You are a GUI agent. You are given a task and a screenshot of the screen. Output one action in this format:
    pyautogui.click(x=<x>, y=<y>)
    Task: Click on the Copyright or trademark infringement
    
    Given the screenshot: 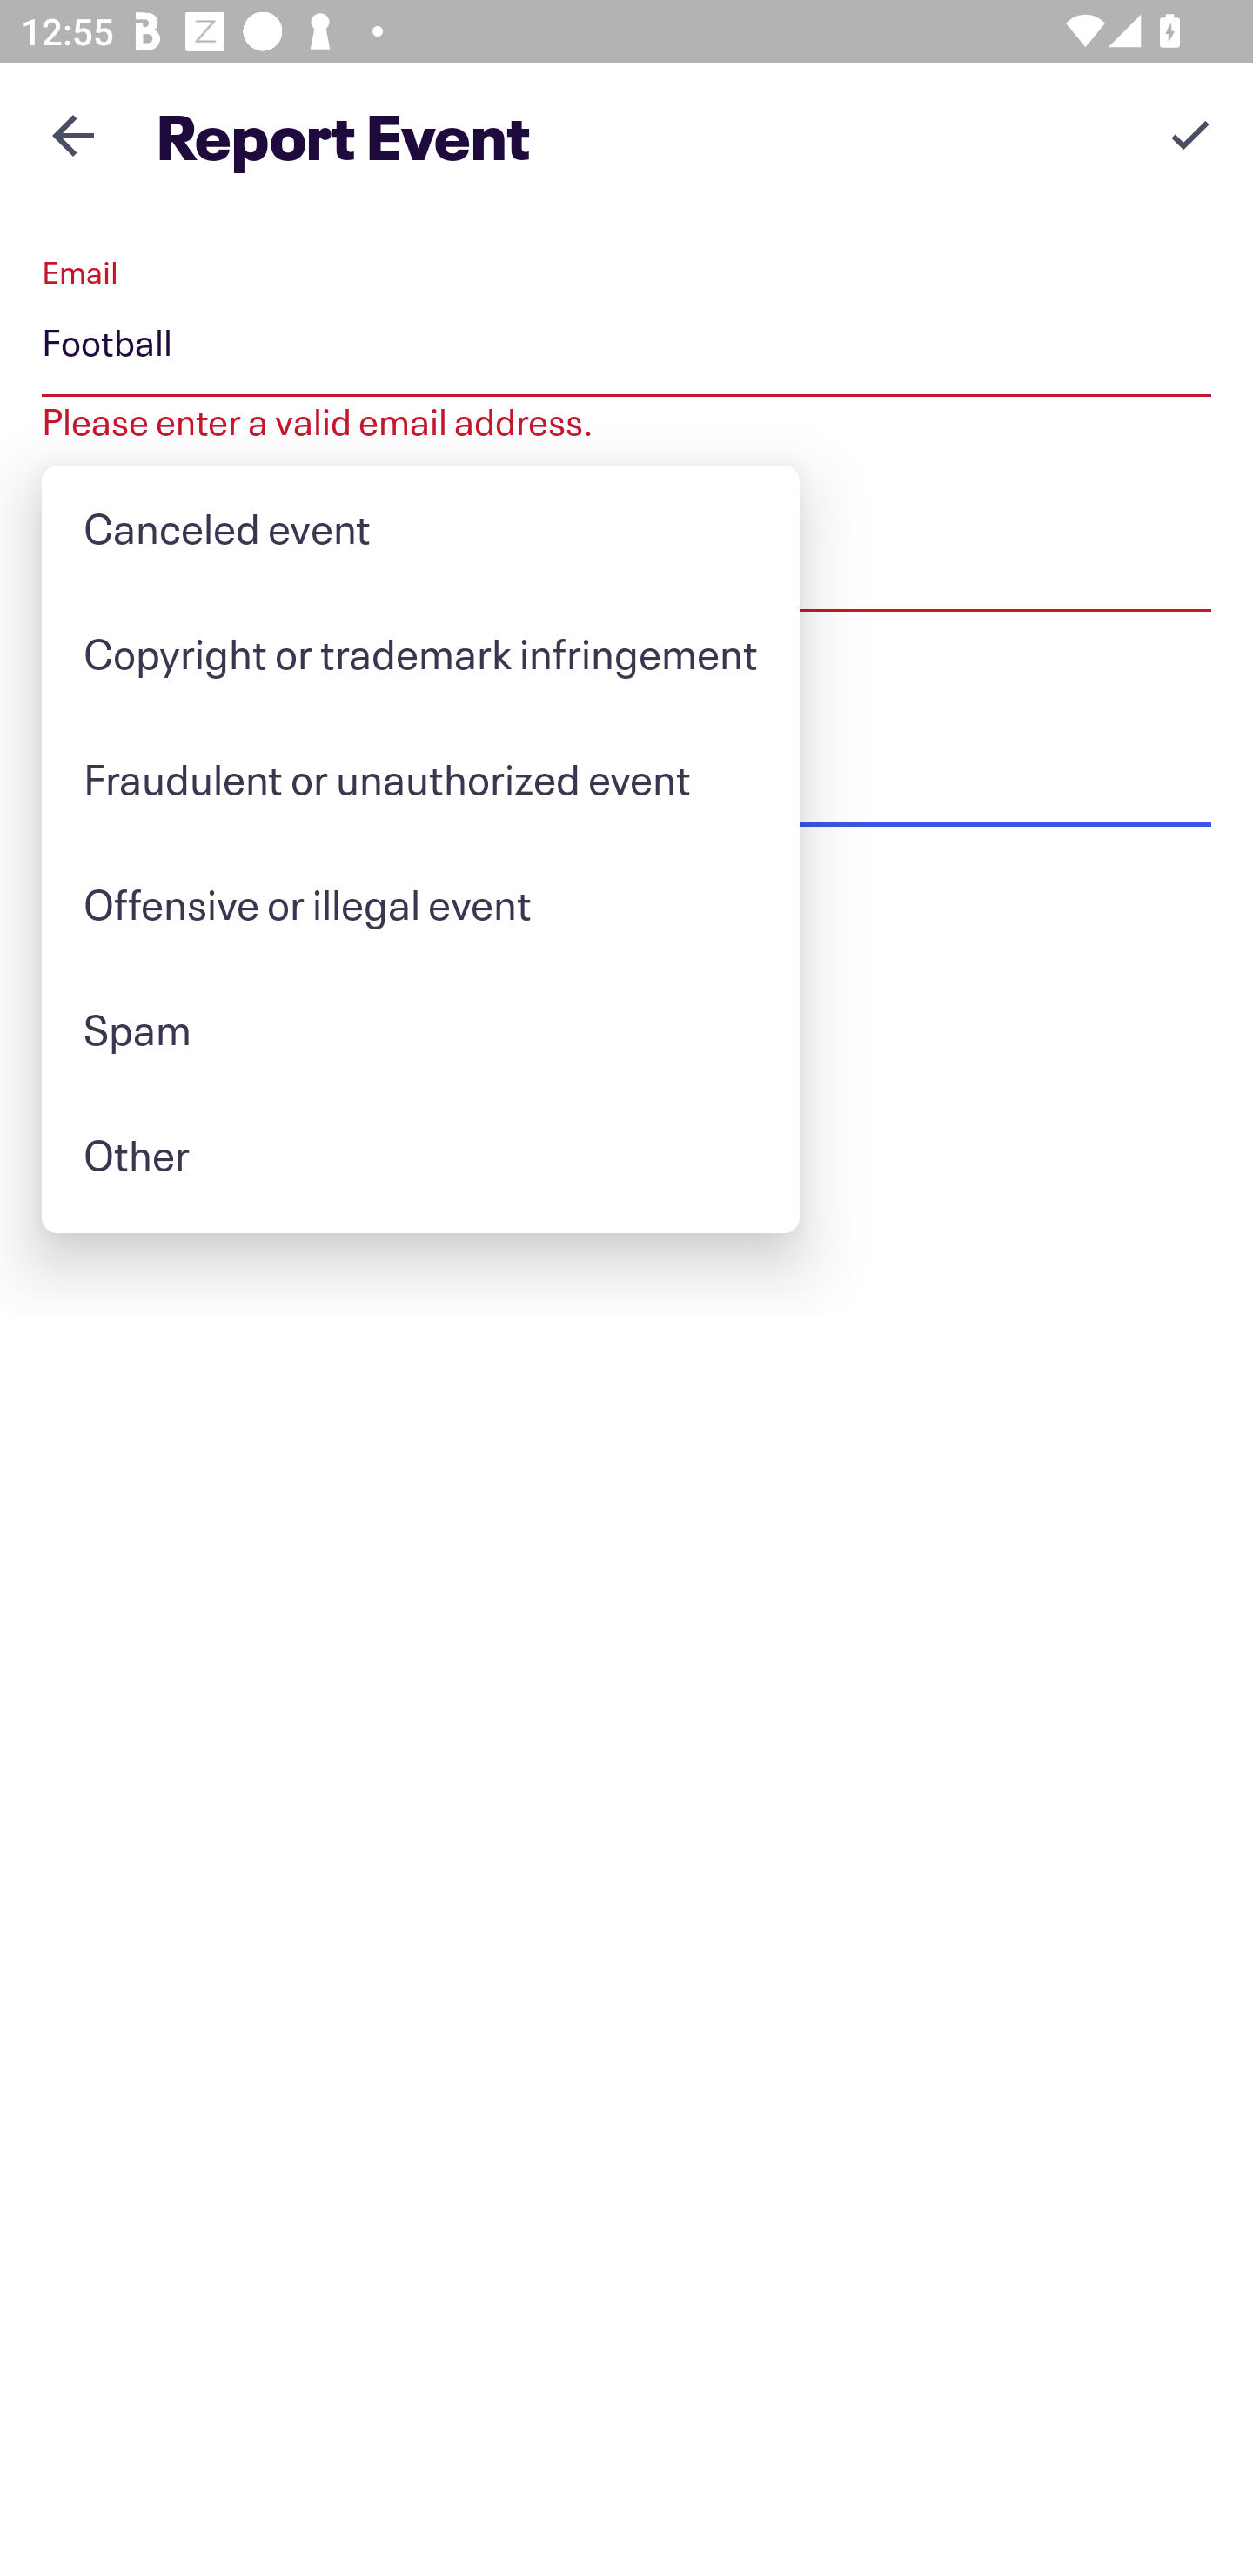 What is the action you would take?
    pyautogui.click(x=419, y=653)
    